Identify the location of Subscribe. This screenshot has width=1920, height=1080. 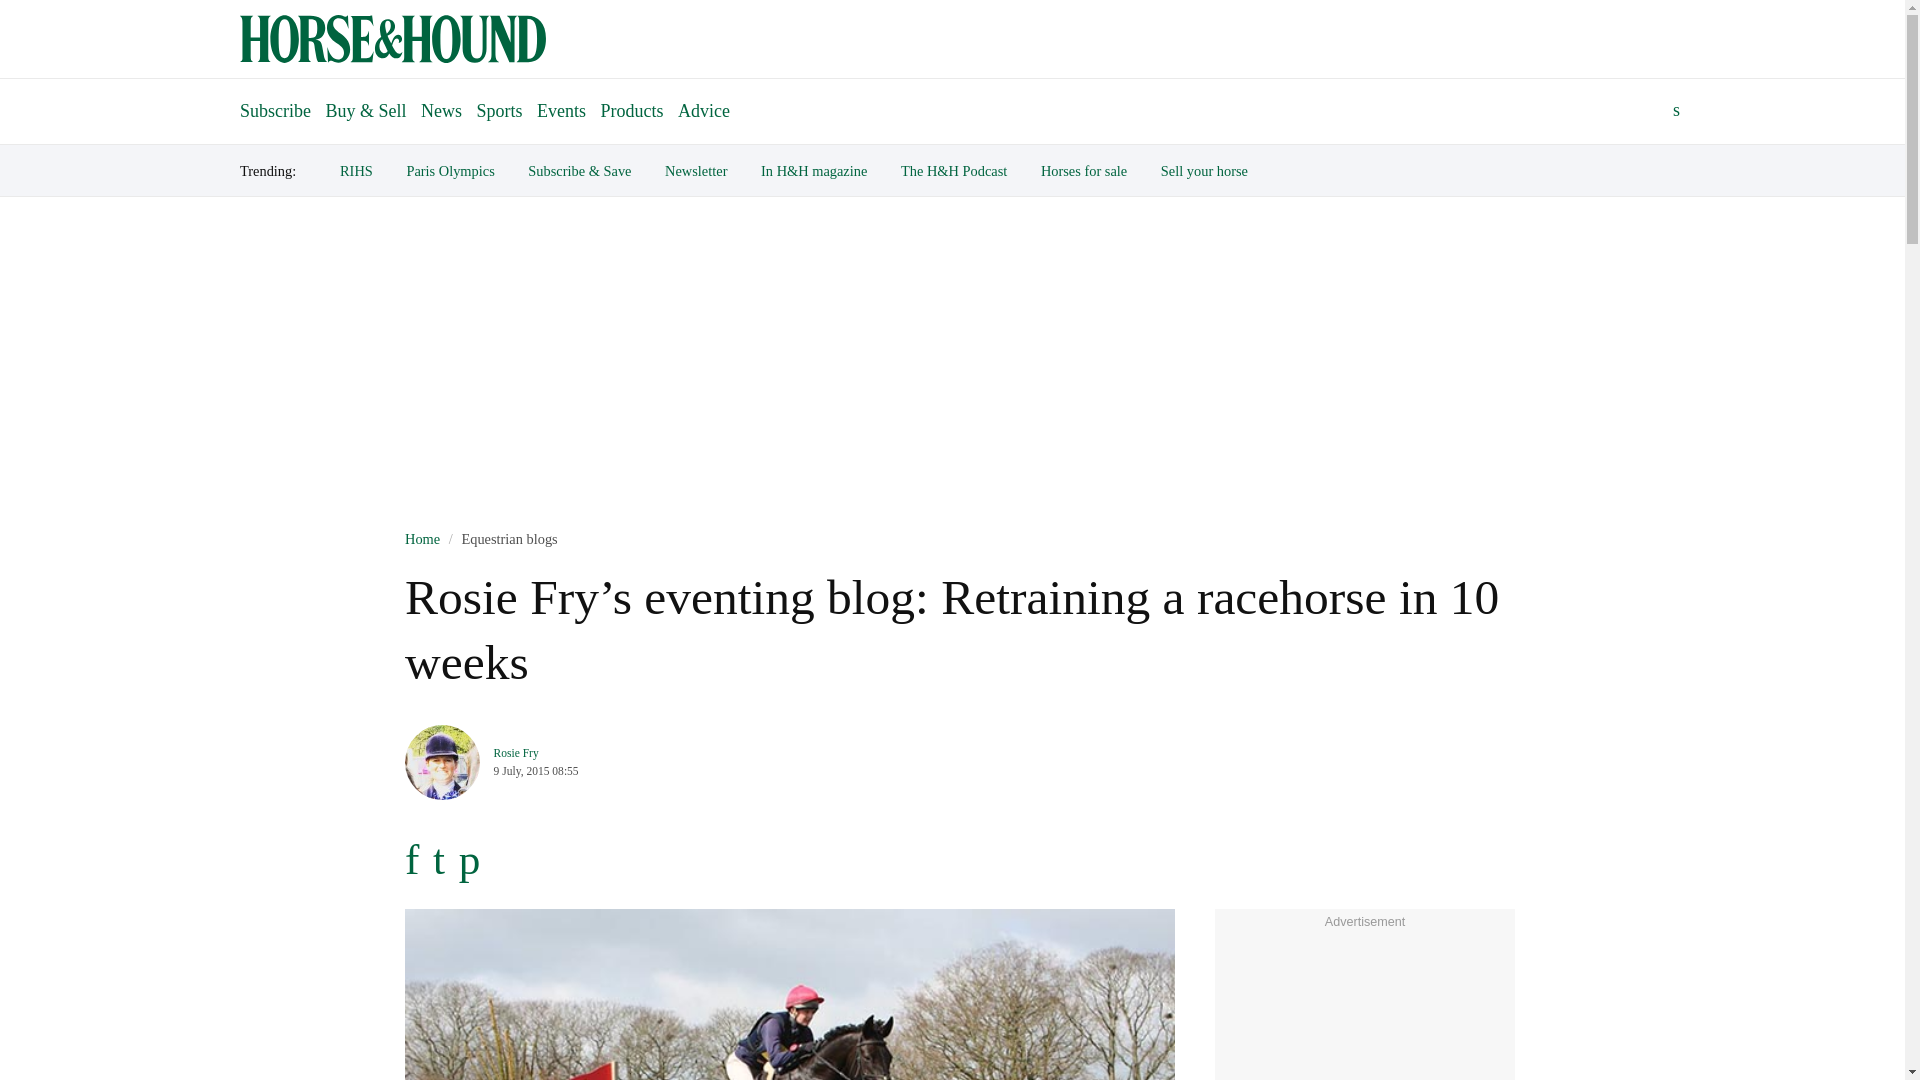
(275, 102).